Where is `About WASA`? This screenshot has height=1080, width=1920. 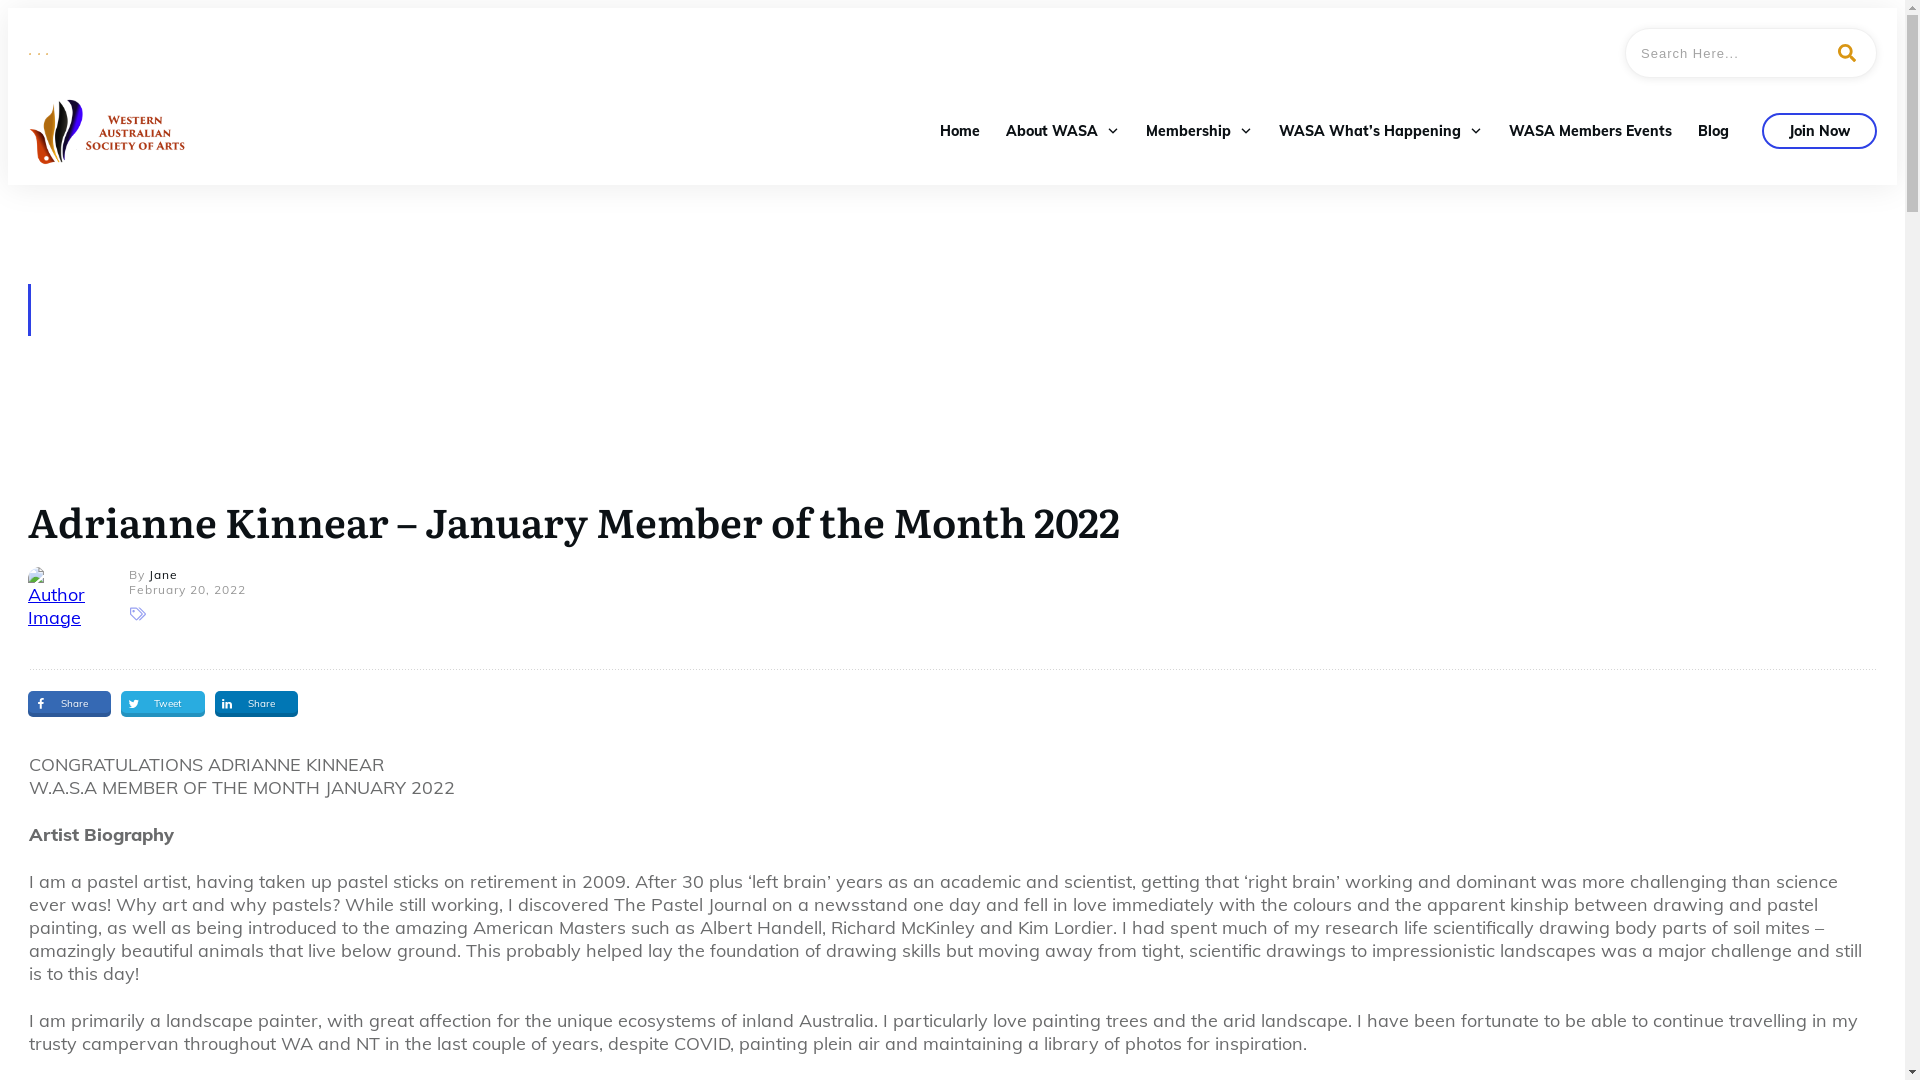
About WASA is located at coordinates (1063, 131).